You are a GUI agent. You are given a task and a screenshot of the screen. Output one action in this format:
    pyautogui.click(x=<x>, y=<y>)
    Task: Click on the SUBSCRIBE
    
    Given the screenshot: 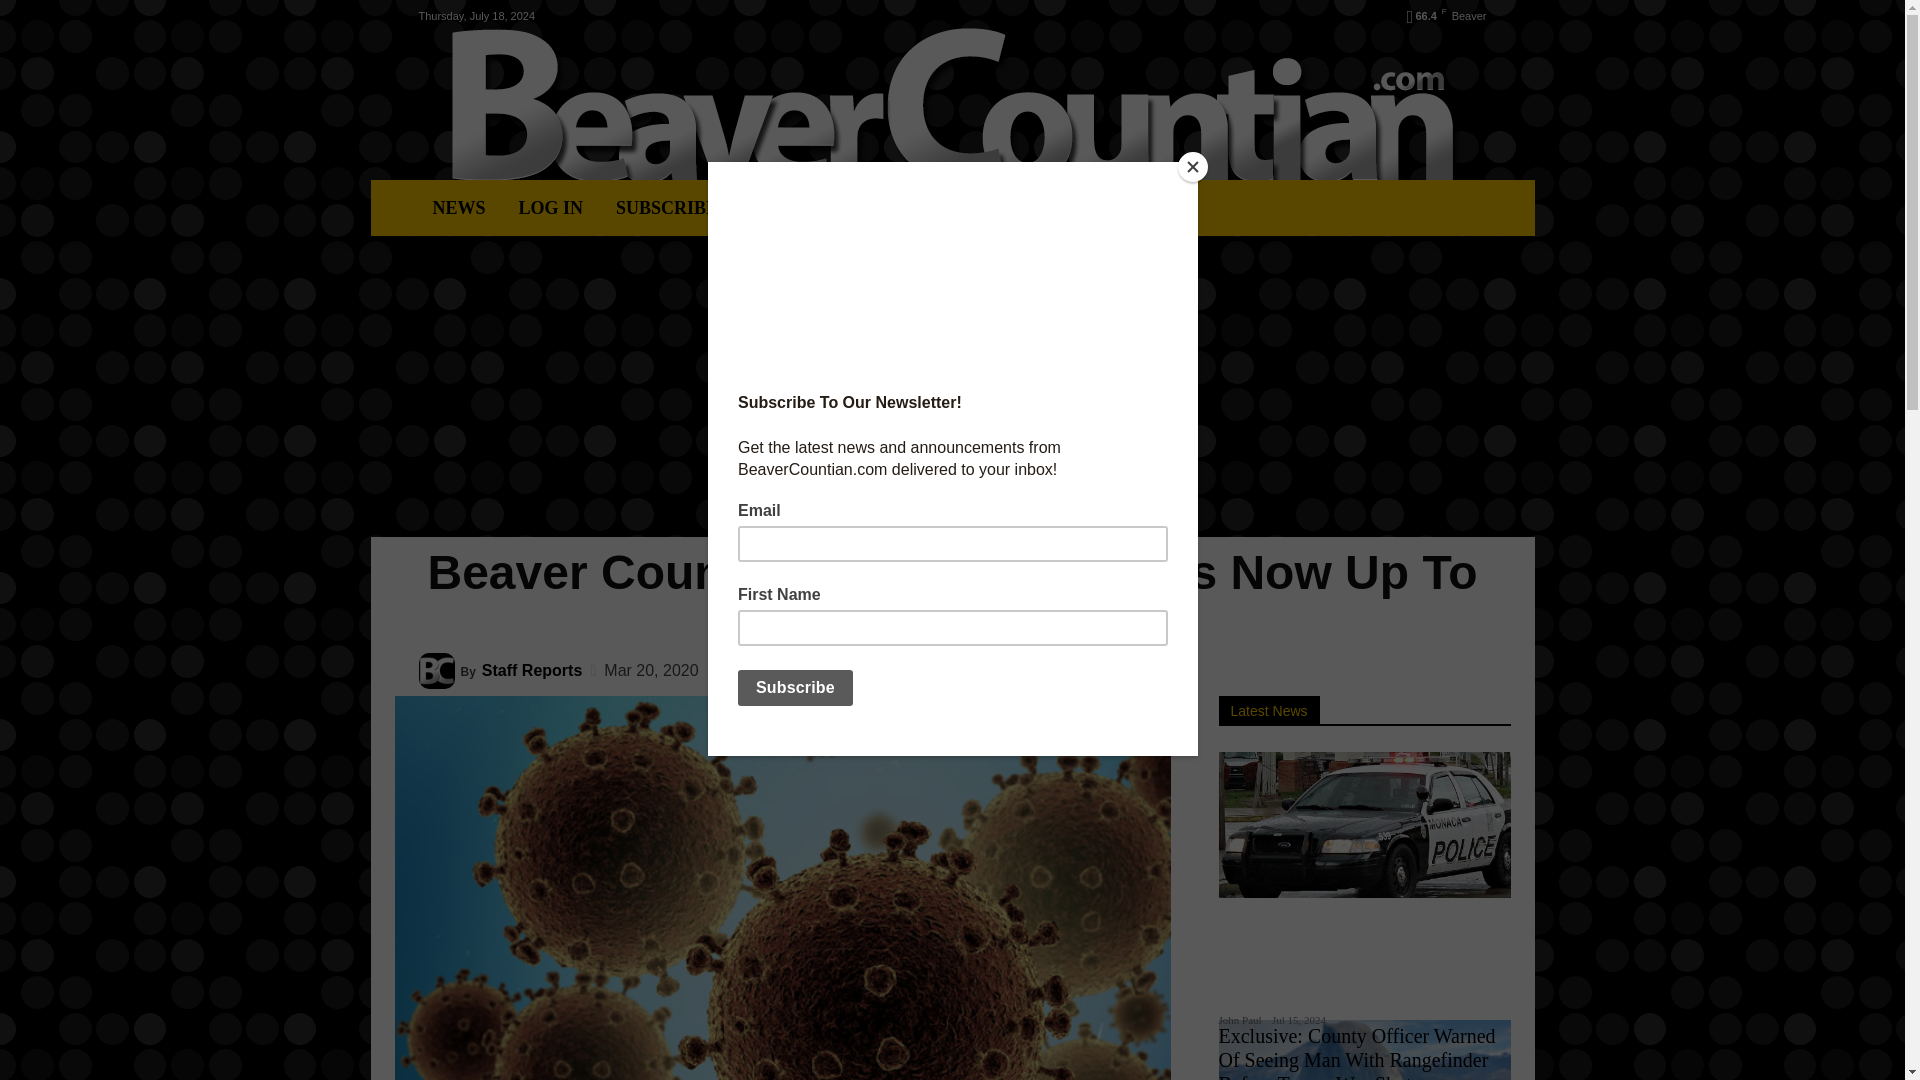 What is the action you would take?
    pyautogui.click(x=666, y=208)
    